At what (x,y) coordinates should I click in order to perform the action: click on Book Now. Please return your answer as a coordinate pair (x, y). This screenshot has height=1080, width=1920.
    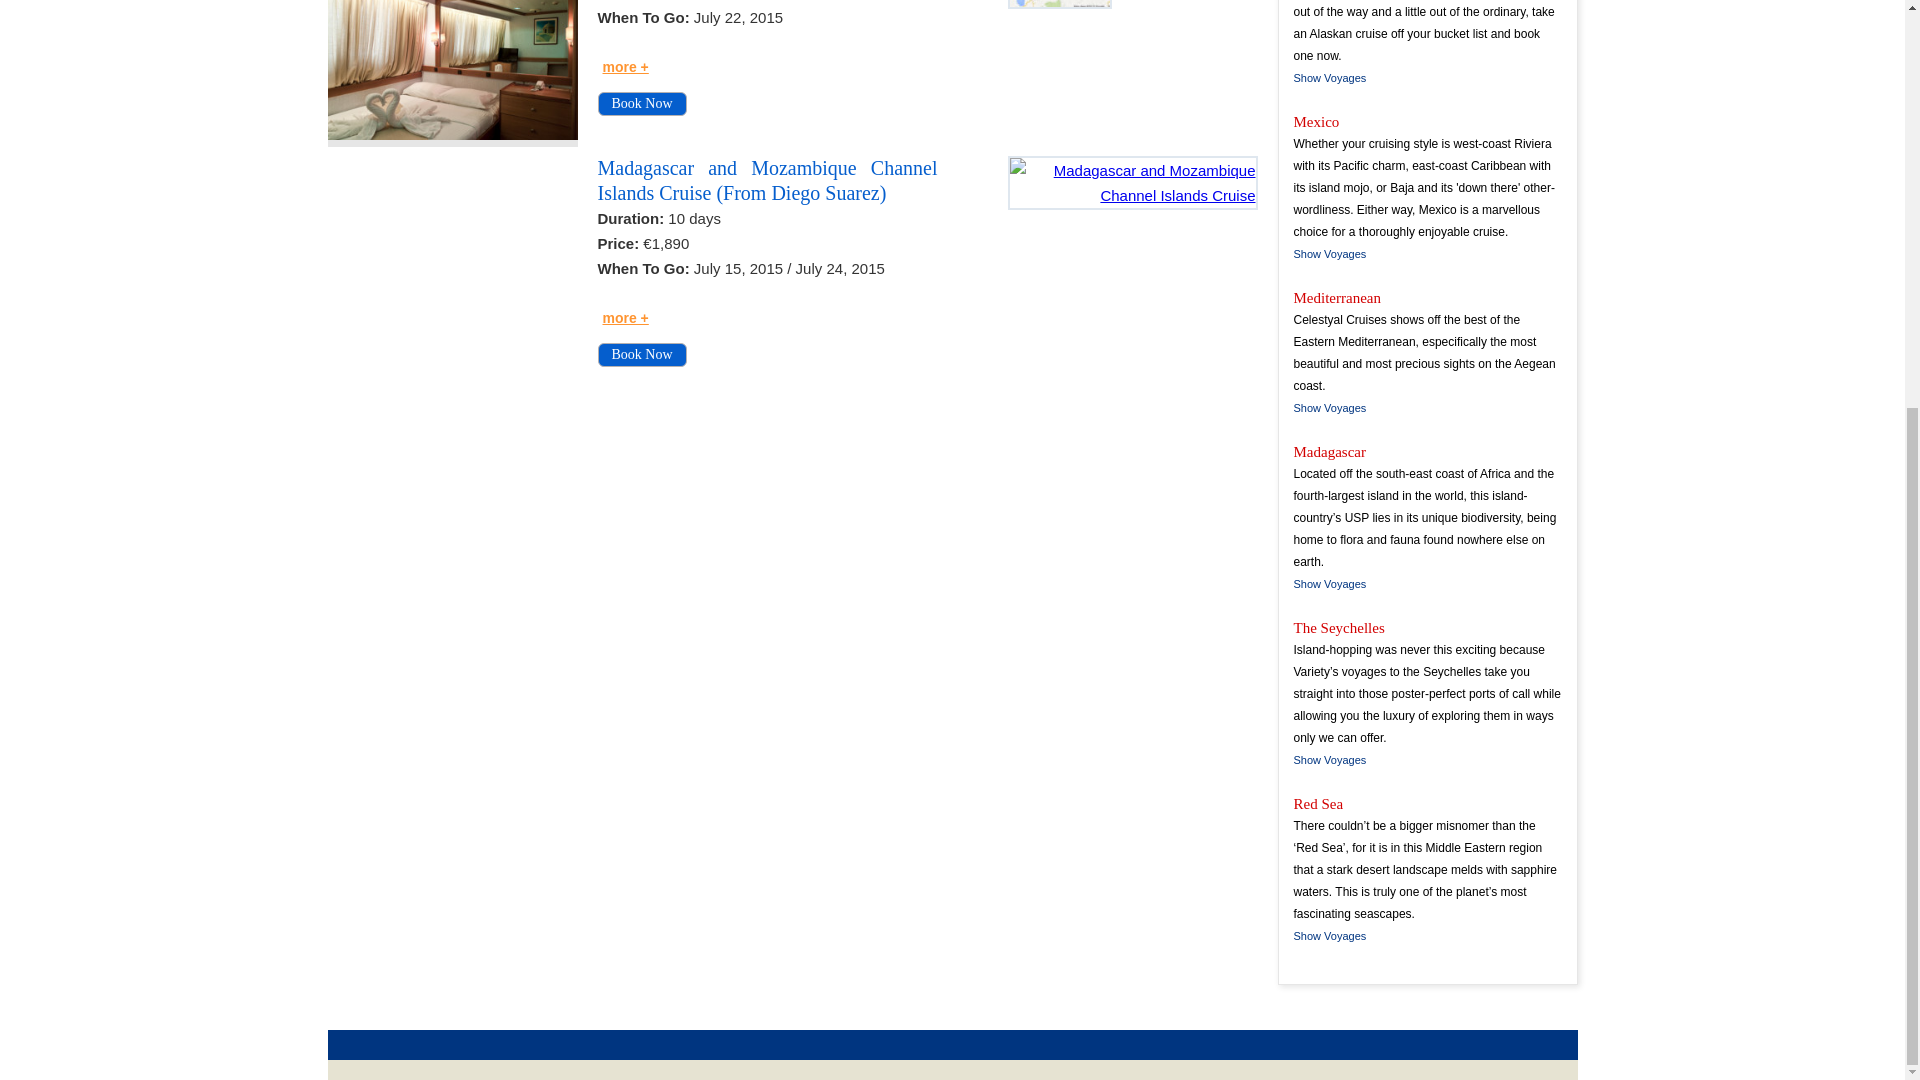
    Looking at the image, I should click on (642, 355).